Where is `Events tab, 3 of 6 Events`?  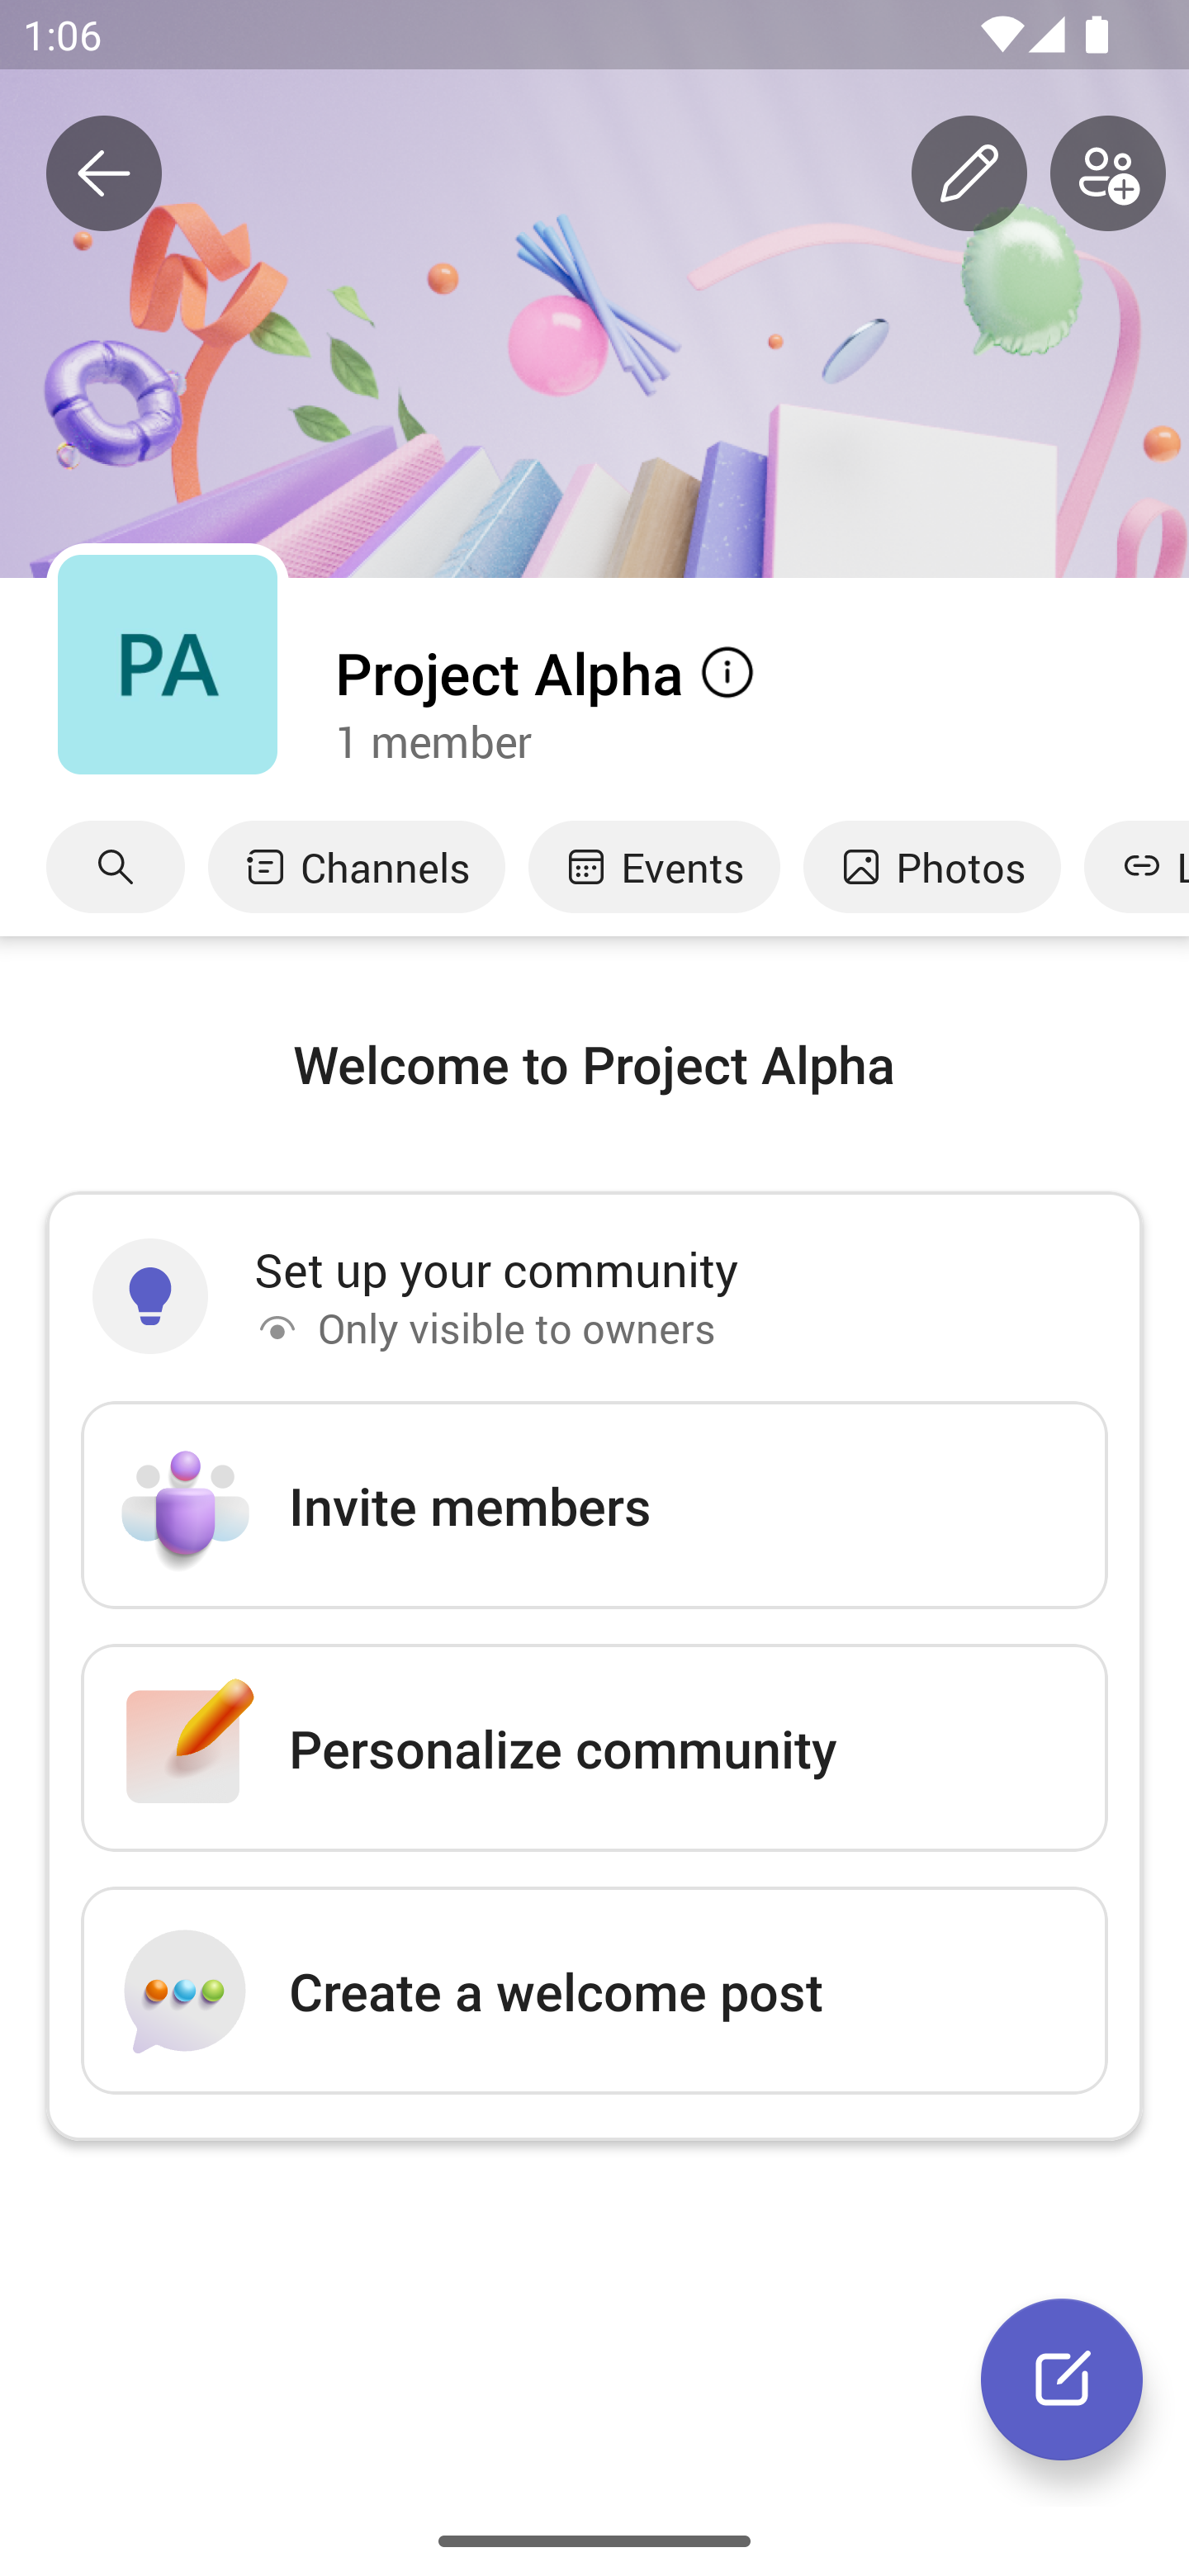 Events tab, 3 of 6 Events is located at coordinates (654, 867).